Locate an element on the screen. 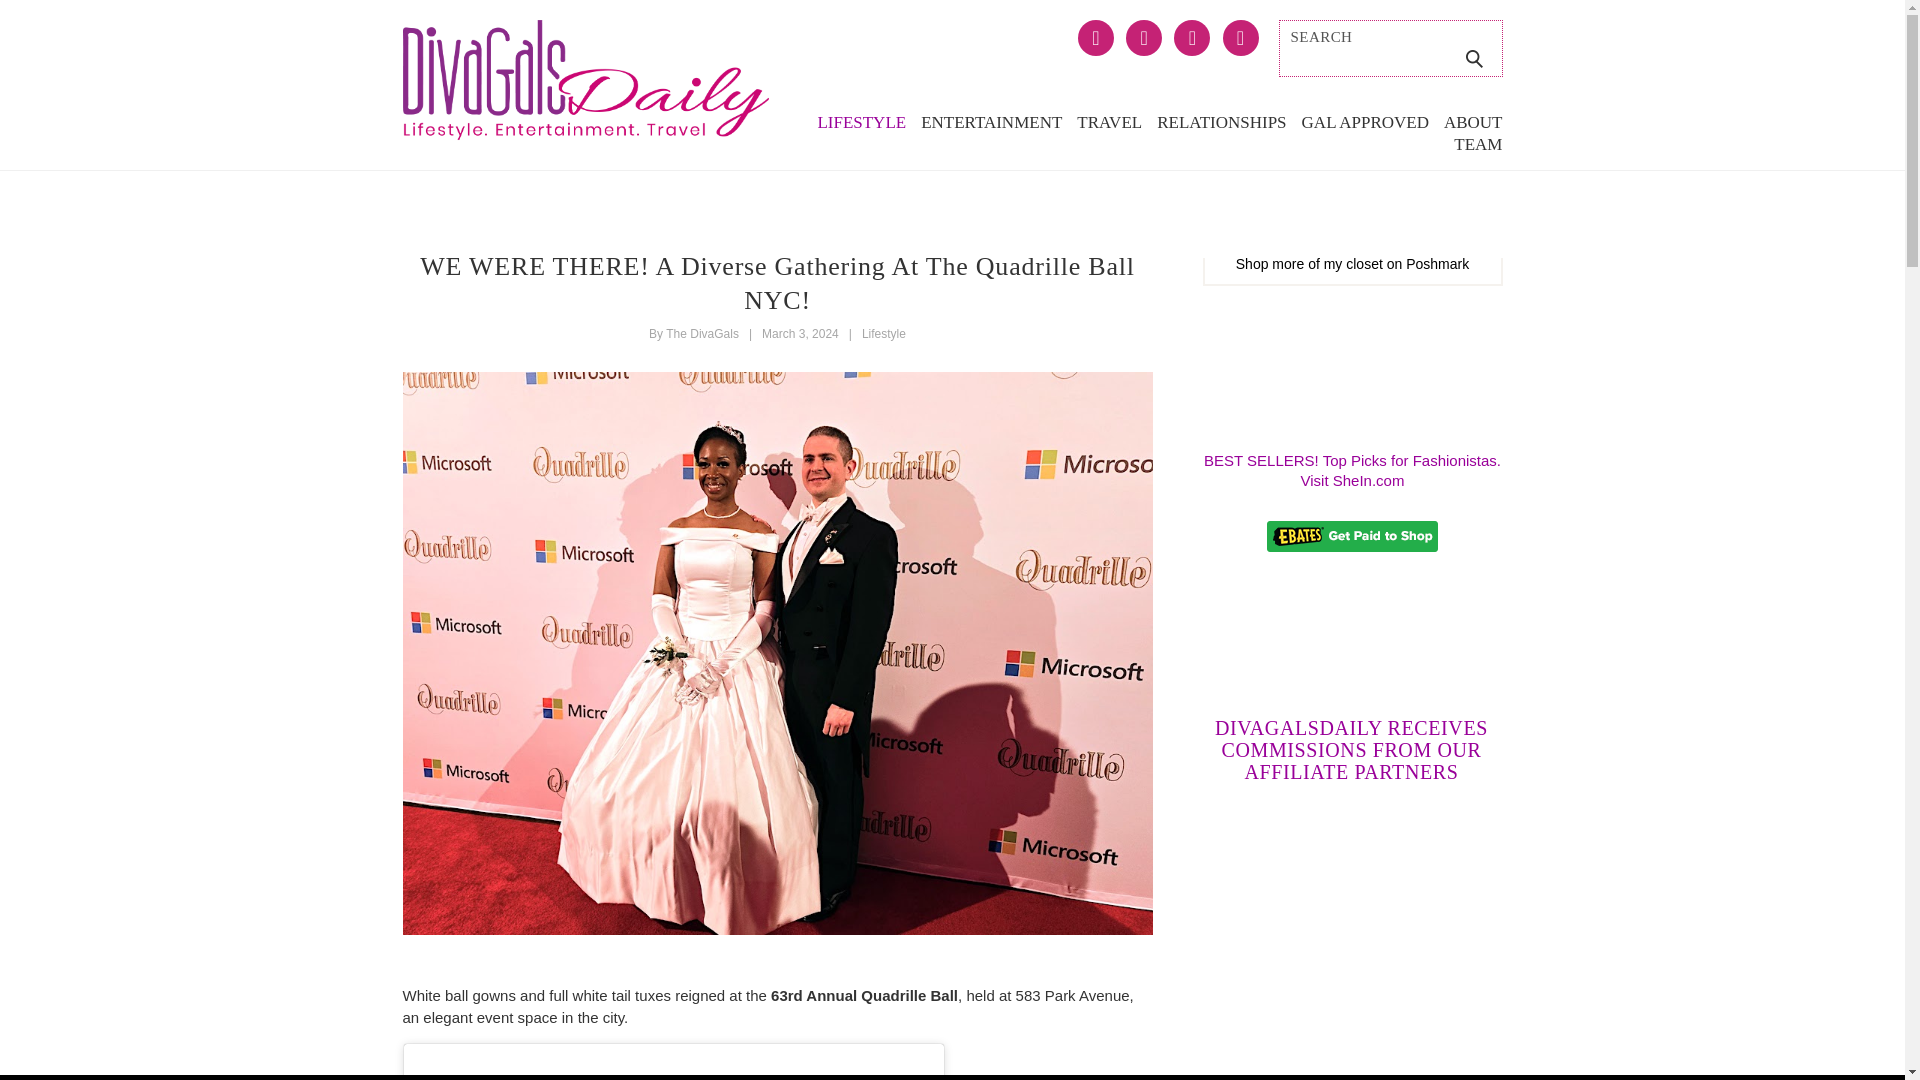 The image size is (1920, 1080). LIFESTYLE is located at coordinates (862, 122).